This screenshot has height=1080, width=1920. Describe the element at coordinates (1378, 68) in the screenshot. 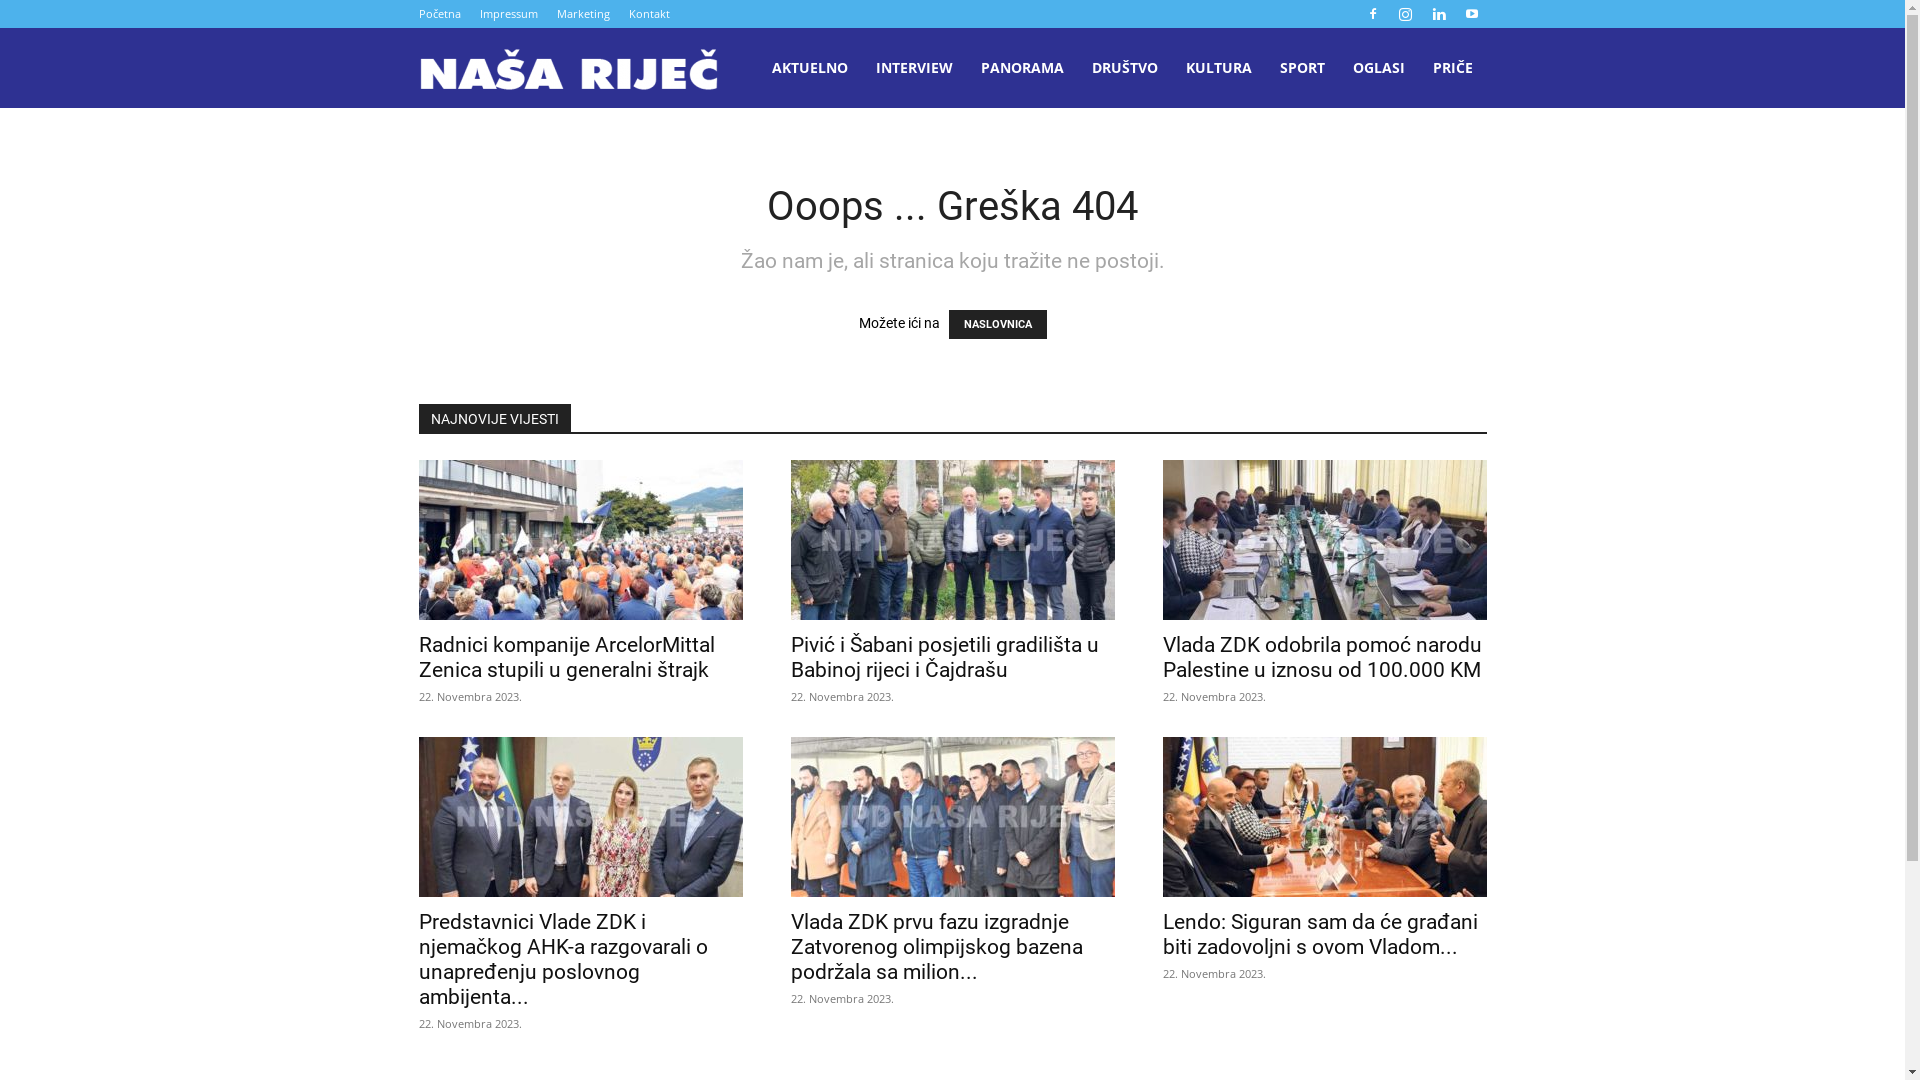

I see `OGLASI` at that location.